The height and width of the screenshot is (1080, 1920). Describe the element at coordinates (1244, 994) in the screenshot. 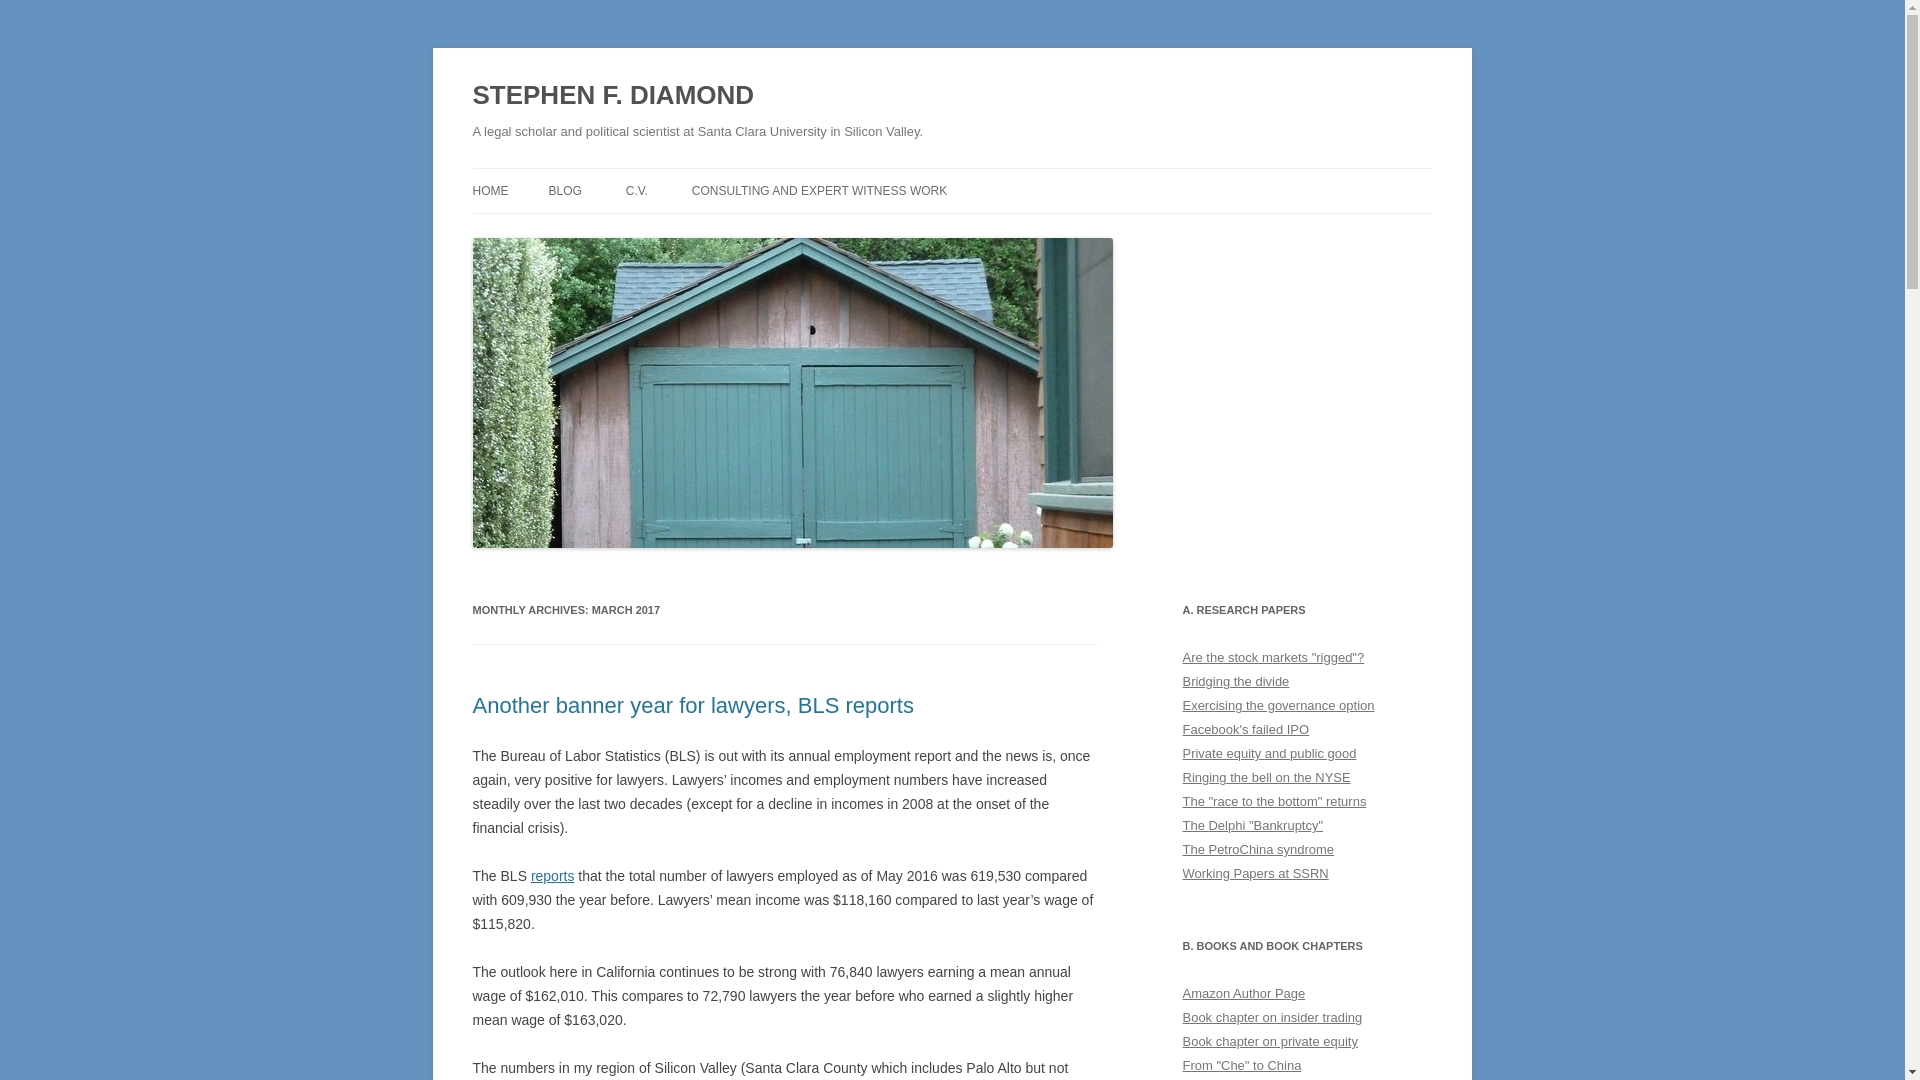

I see `Amazon author page` at that location.